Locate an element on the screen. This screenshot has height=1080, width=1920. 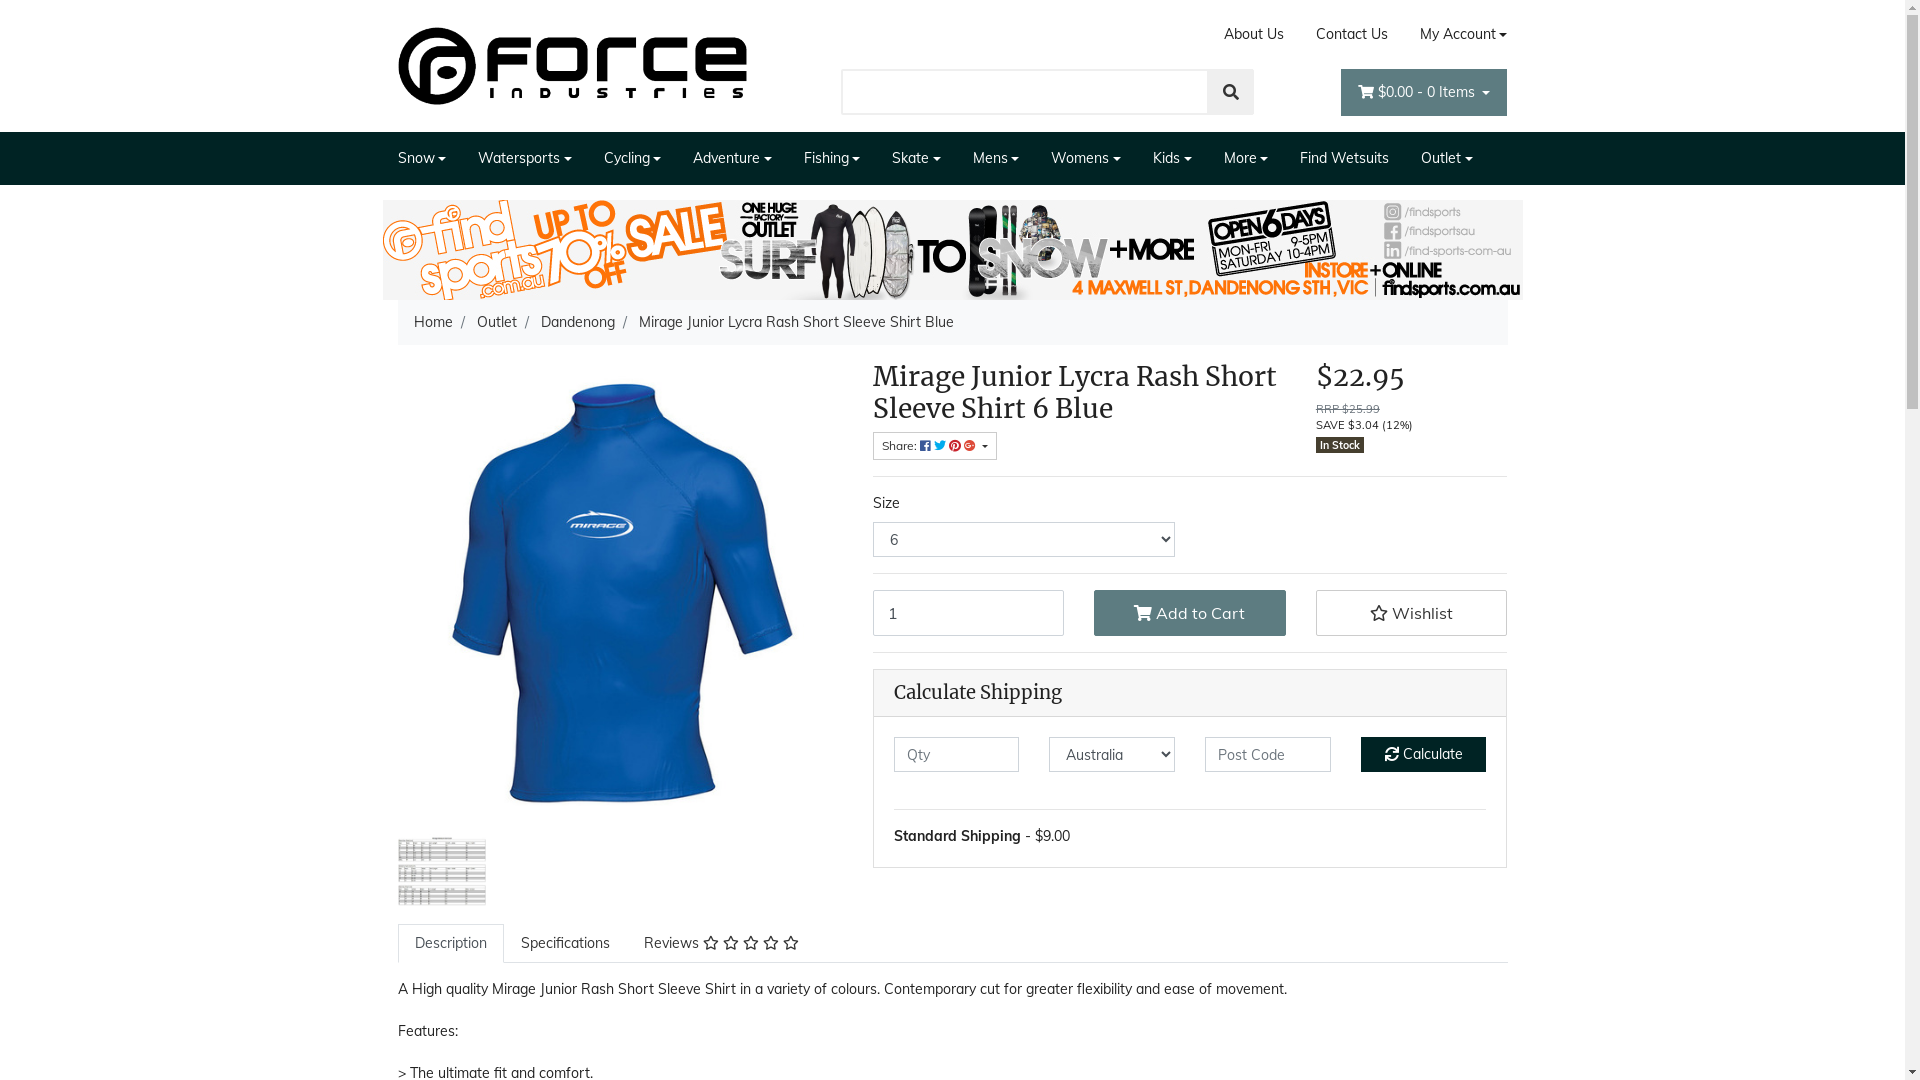
Outlet is located at coordinates (496, 322).